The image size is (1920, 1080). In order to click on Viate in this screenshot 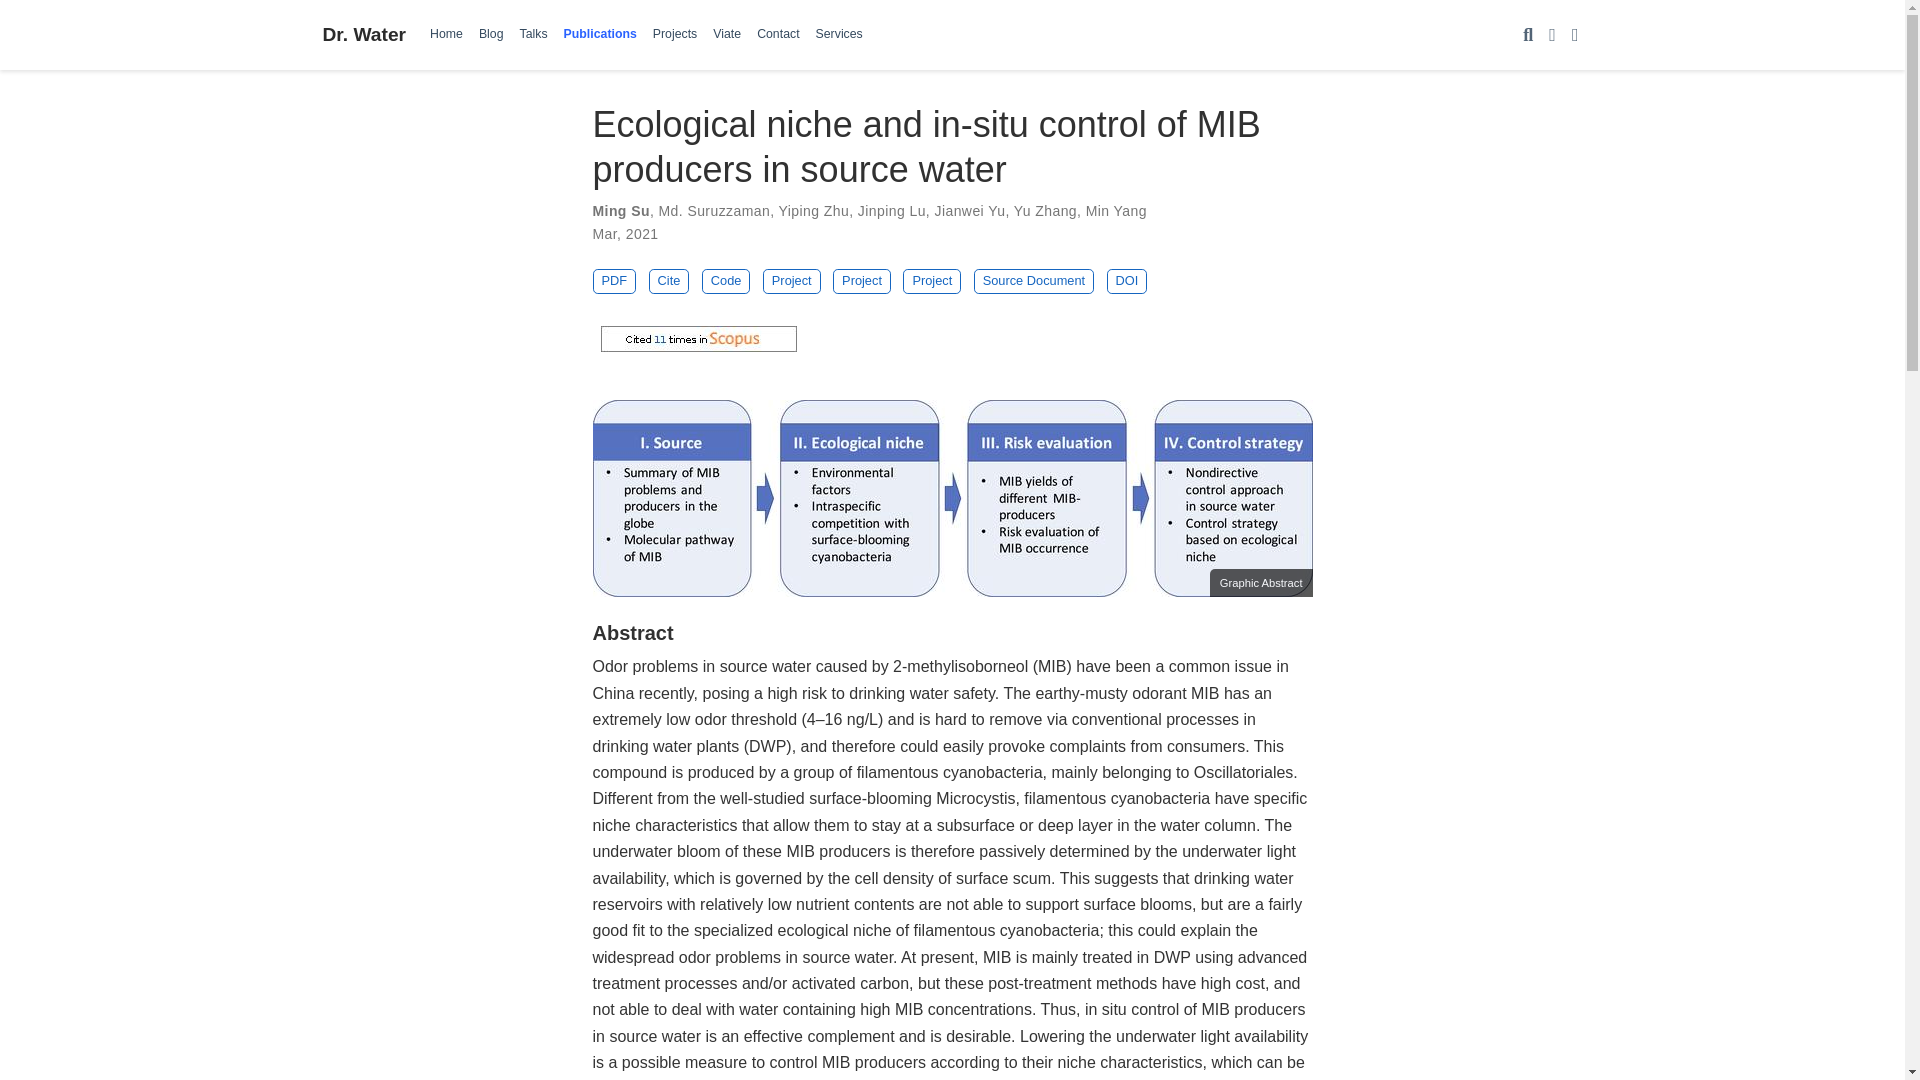, I will do `click(726, 34)`.